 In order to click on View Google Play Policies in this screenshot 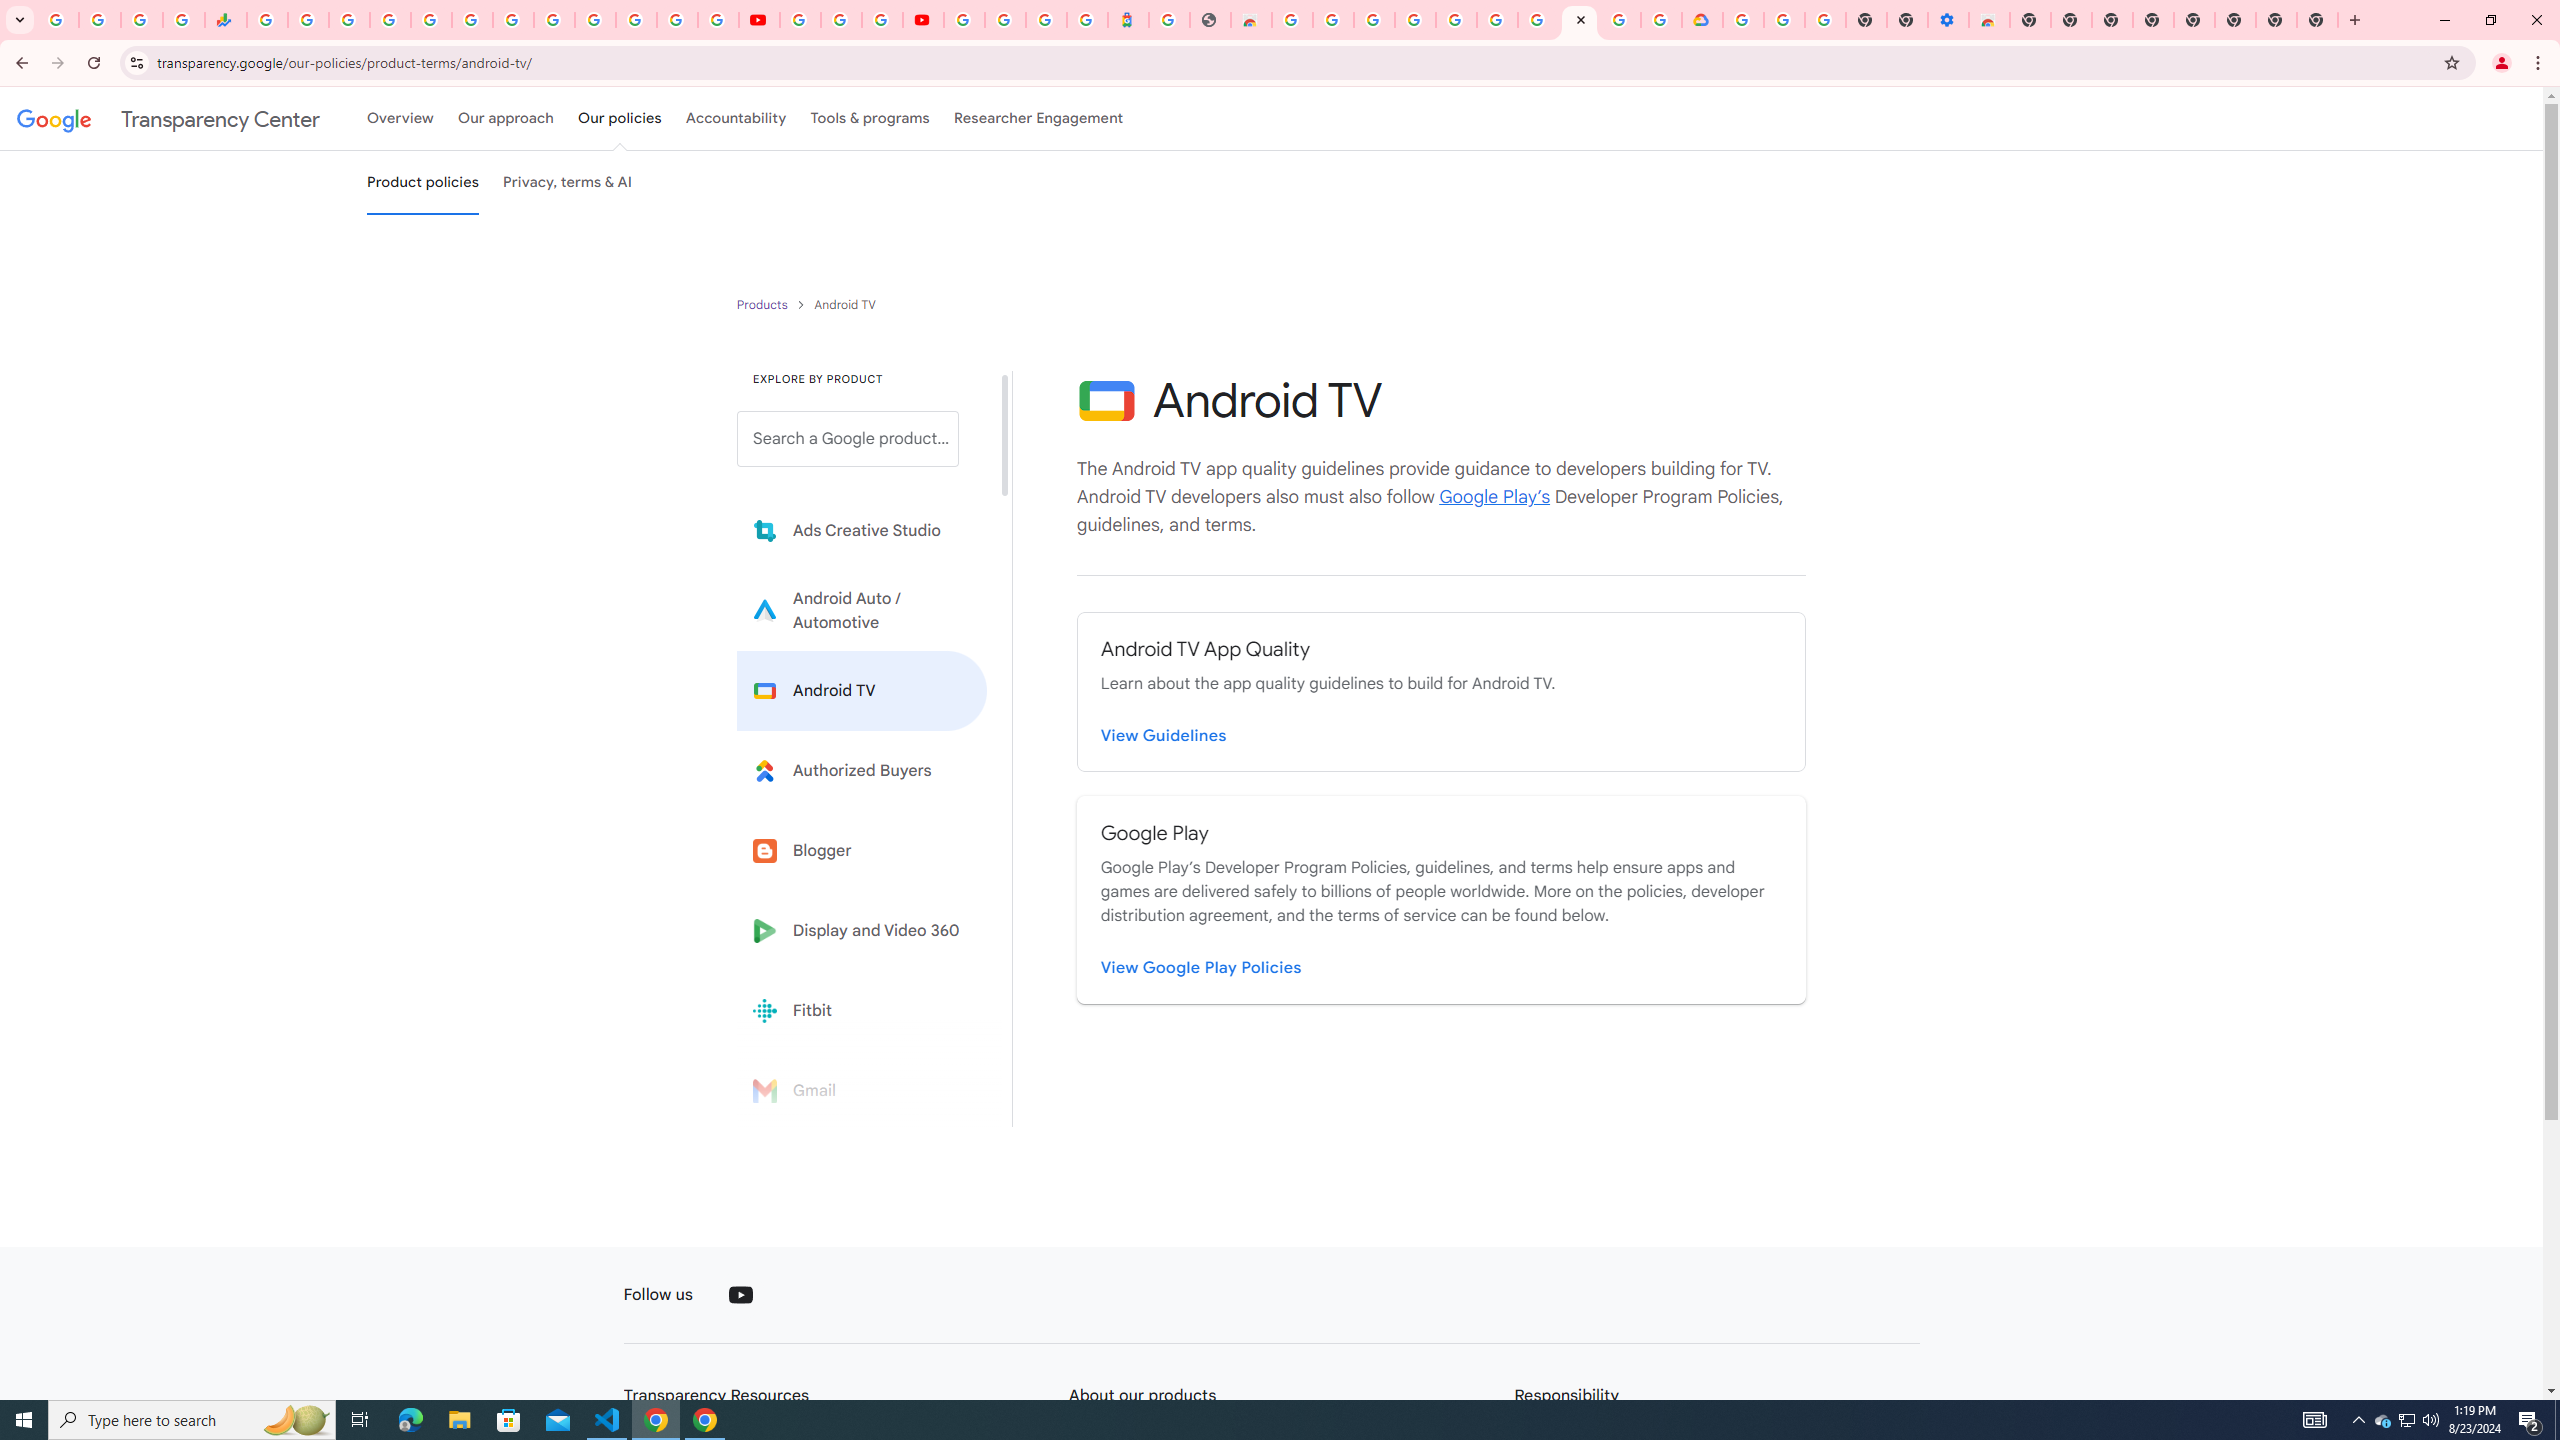, I will do `click(1202, 968)`.